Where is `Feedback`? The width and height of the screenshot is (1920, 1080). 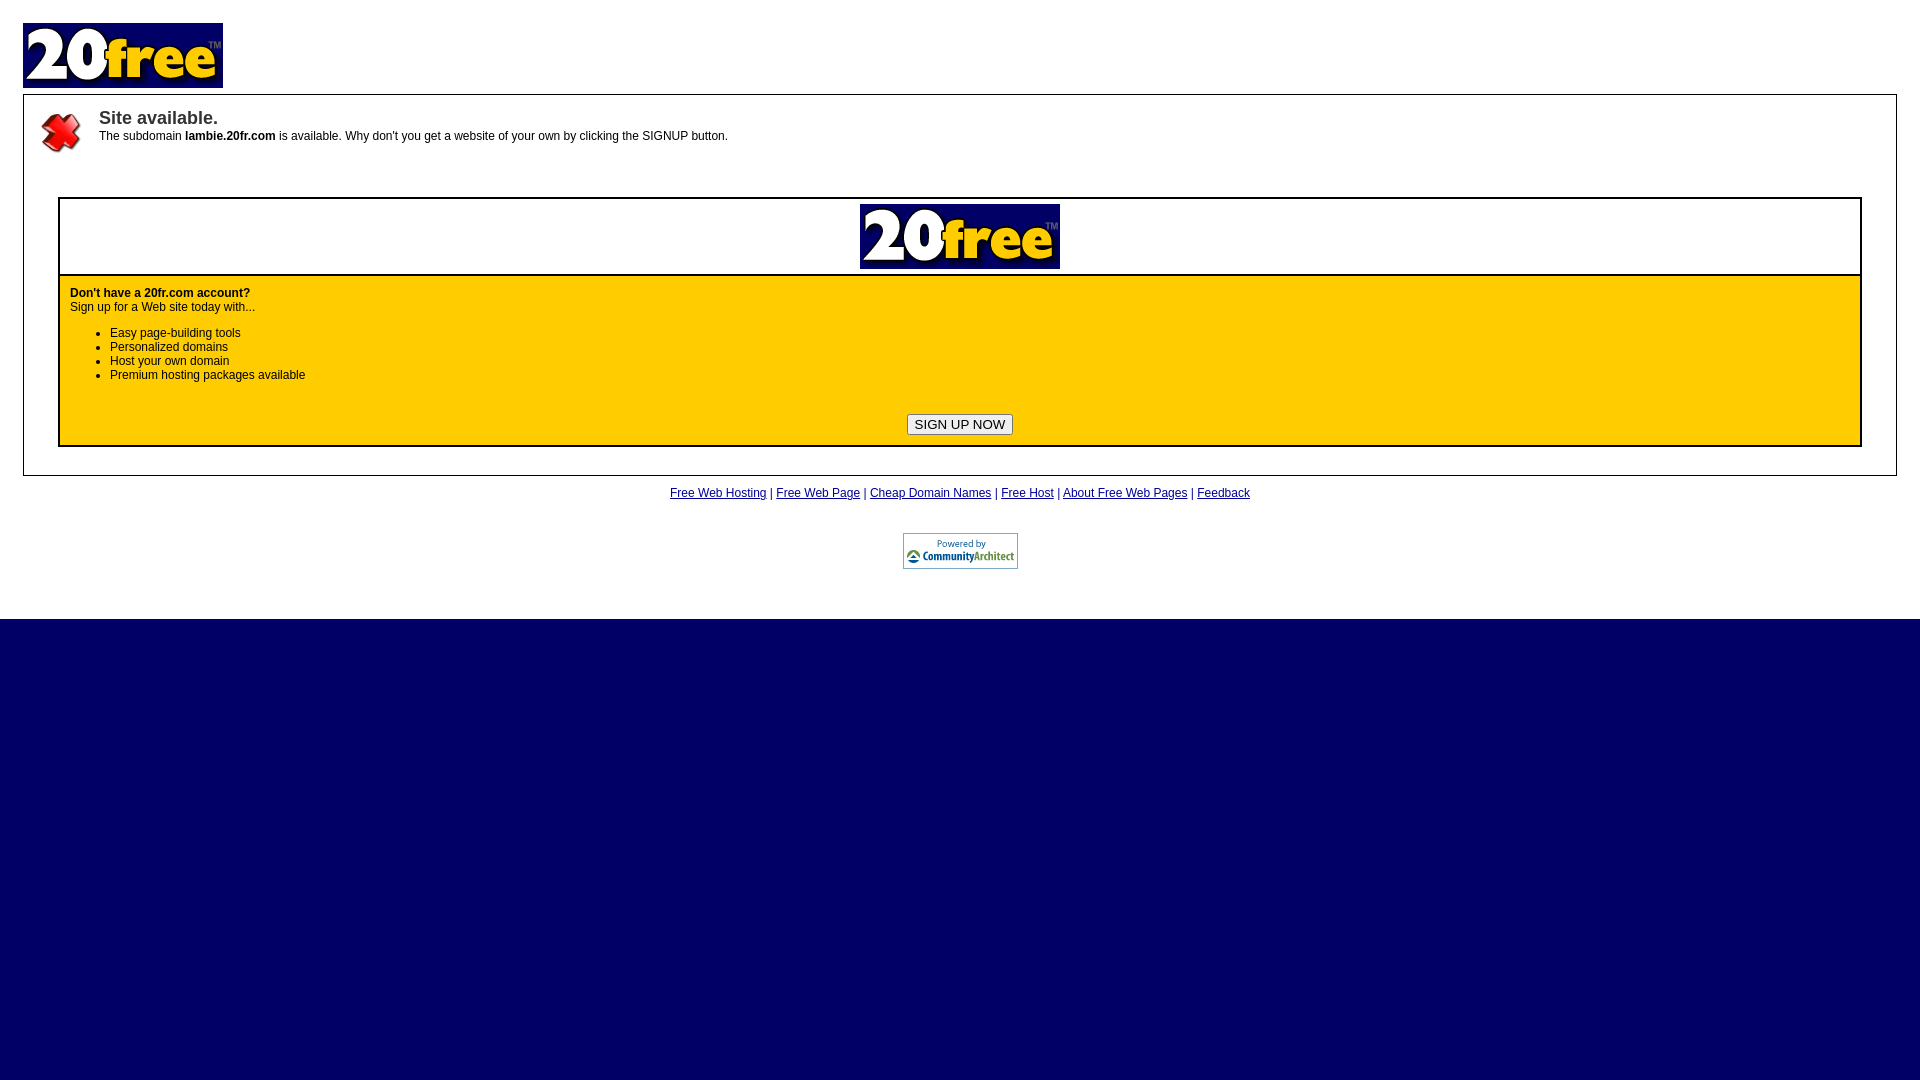 Feedback is located at coordinates (1224, 493).